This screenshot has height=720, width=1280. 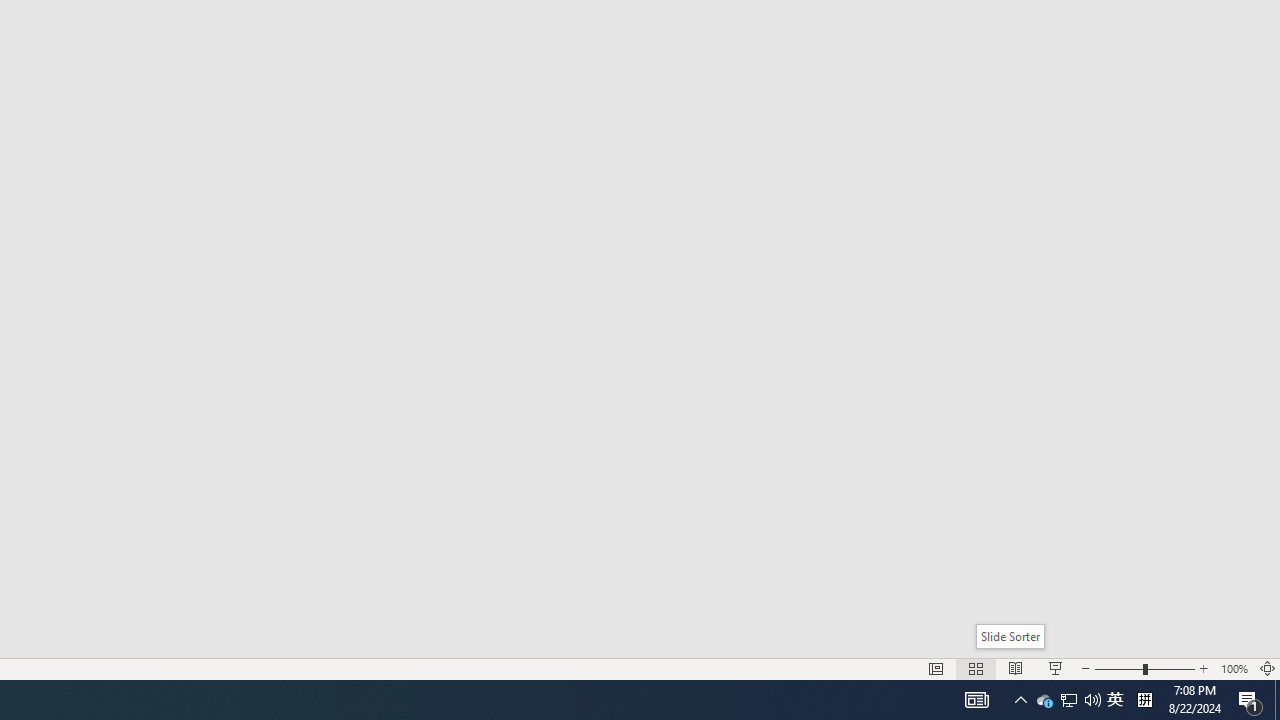 I want to click on Zoom, so click(x=1144, y=668).